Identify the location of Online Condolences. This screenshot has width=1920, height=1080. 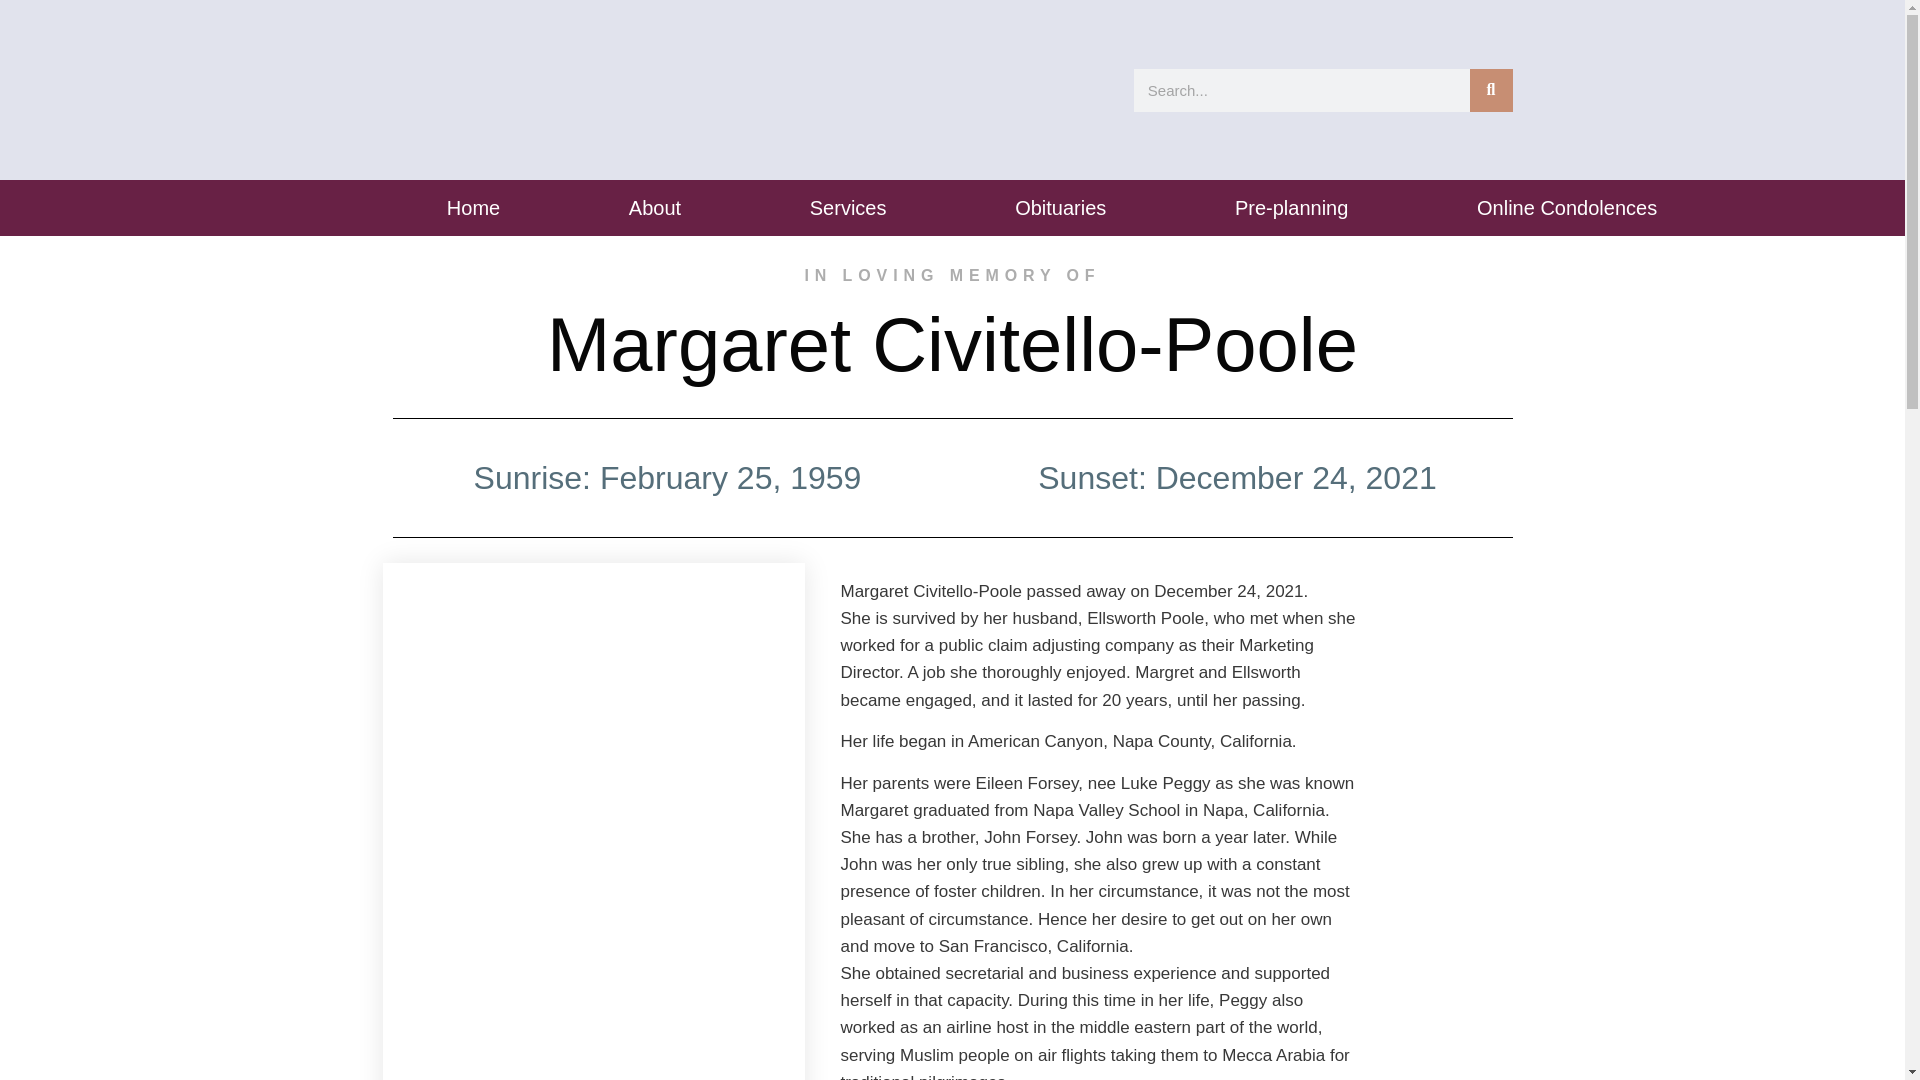
(1568, 208).